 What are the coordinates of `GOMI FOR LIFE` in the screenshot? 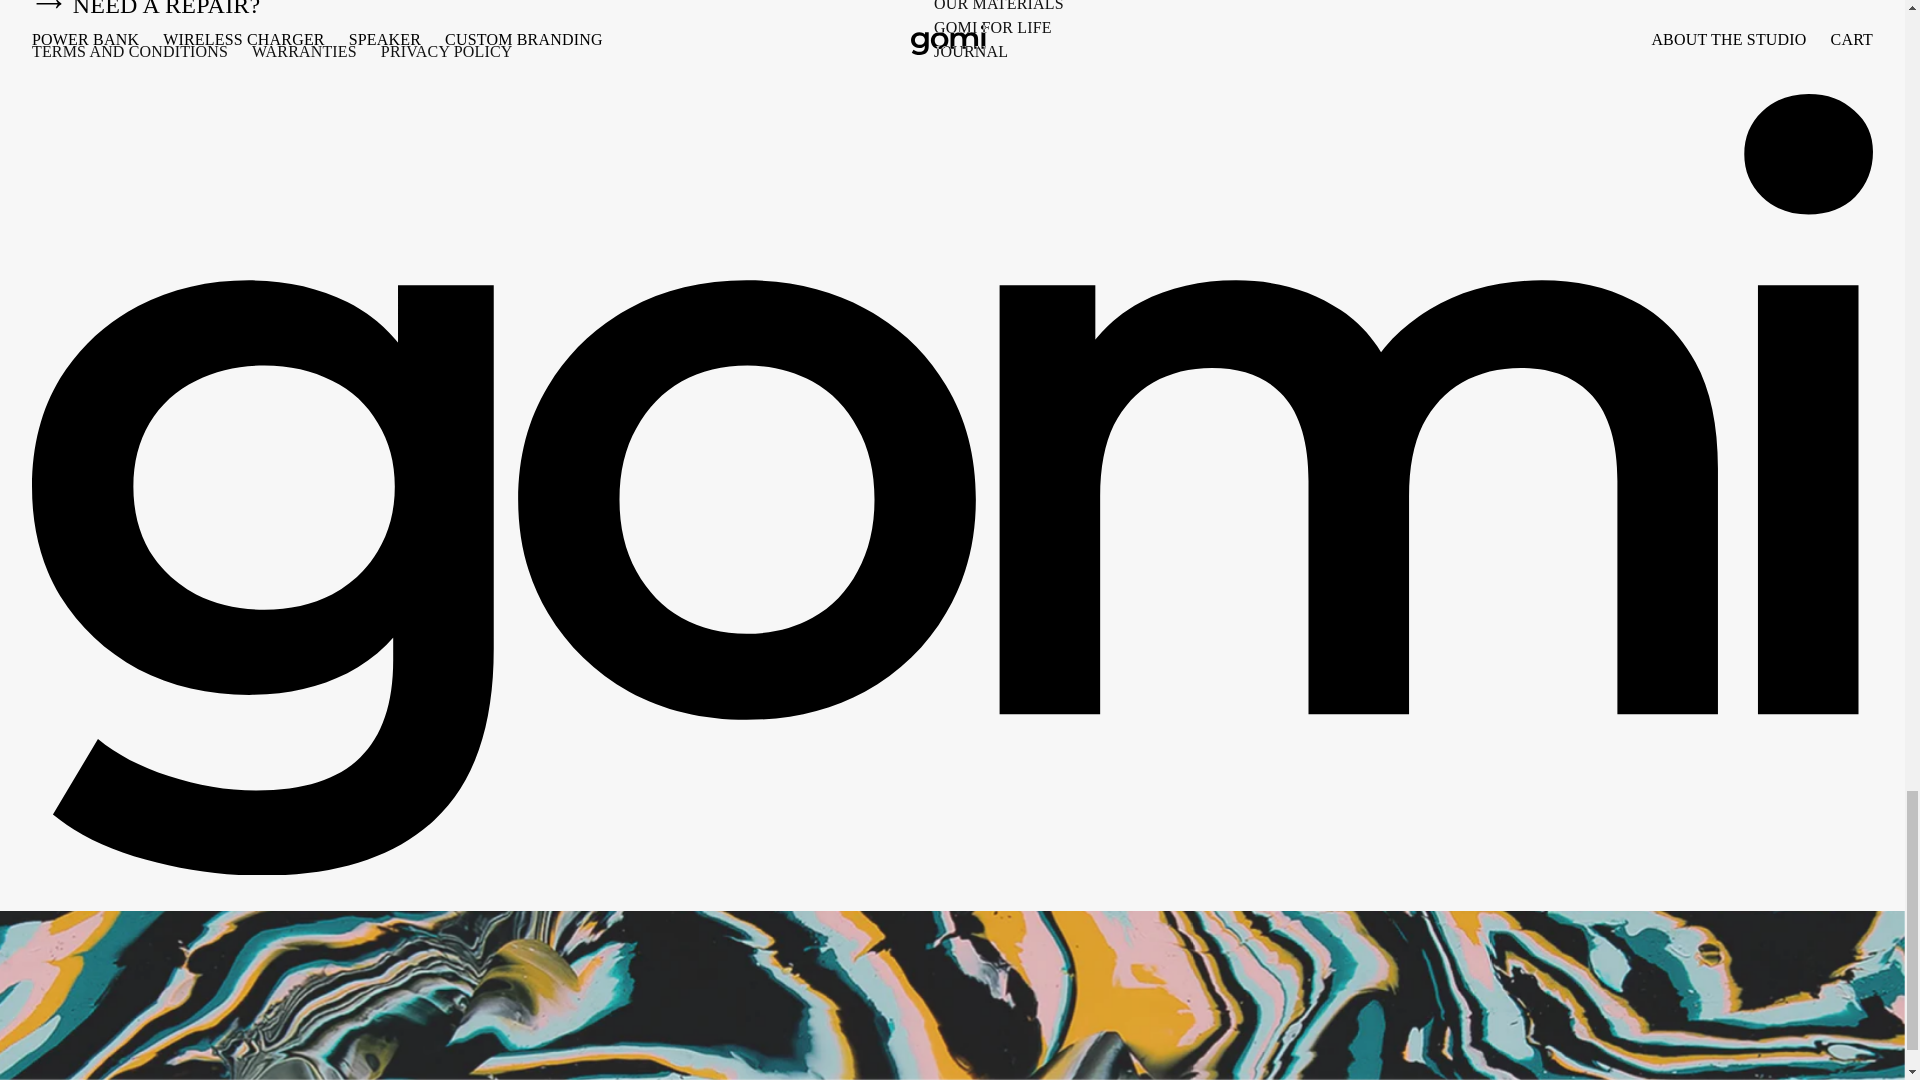 It's located at (992, 28).